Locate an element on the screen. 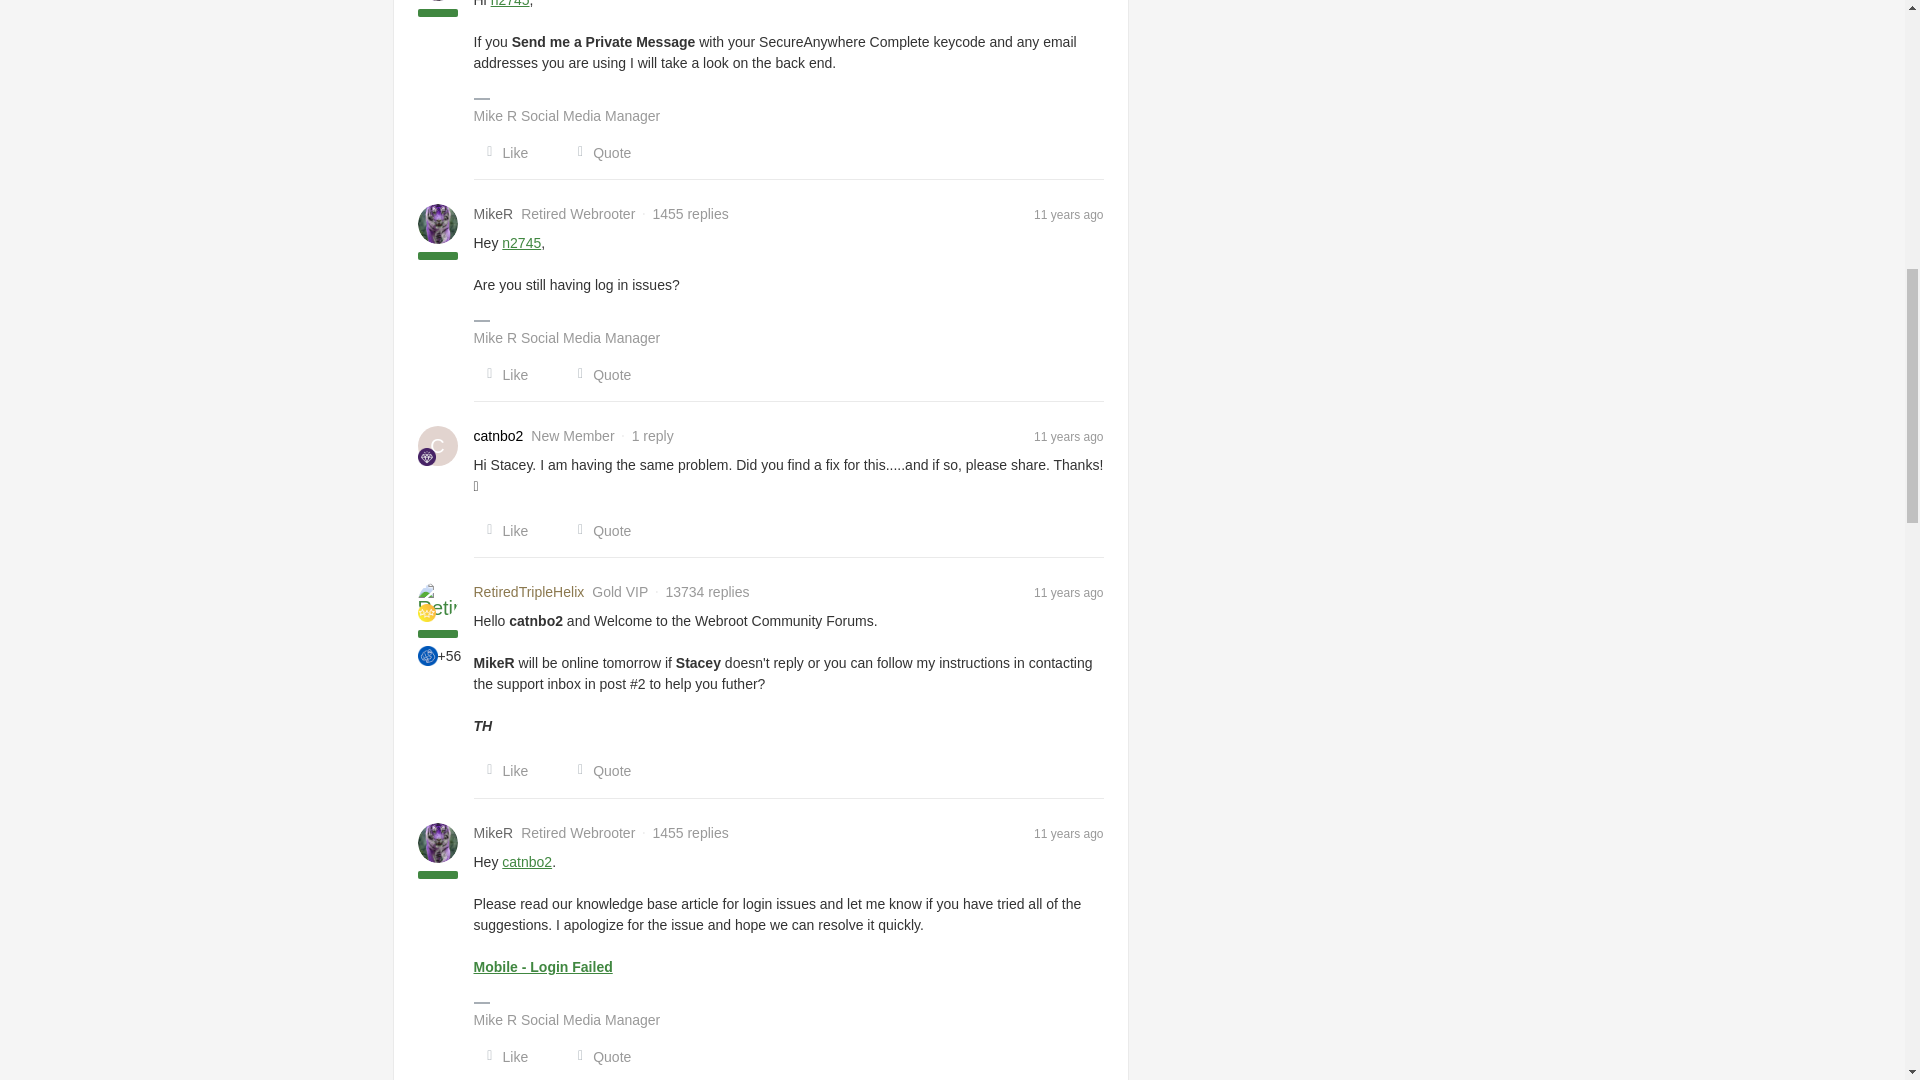  n2745 is located at coordinates (510, 4).